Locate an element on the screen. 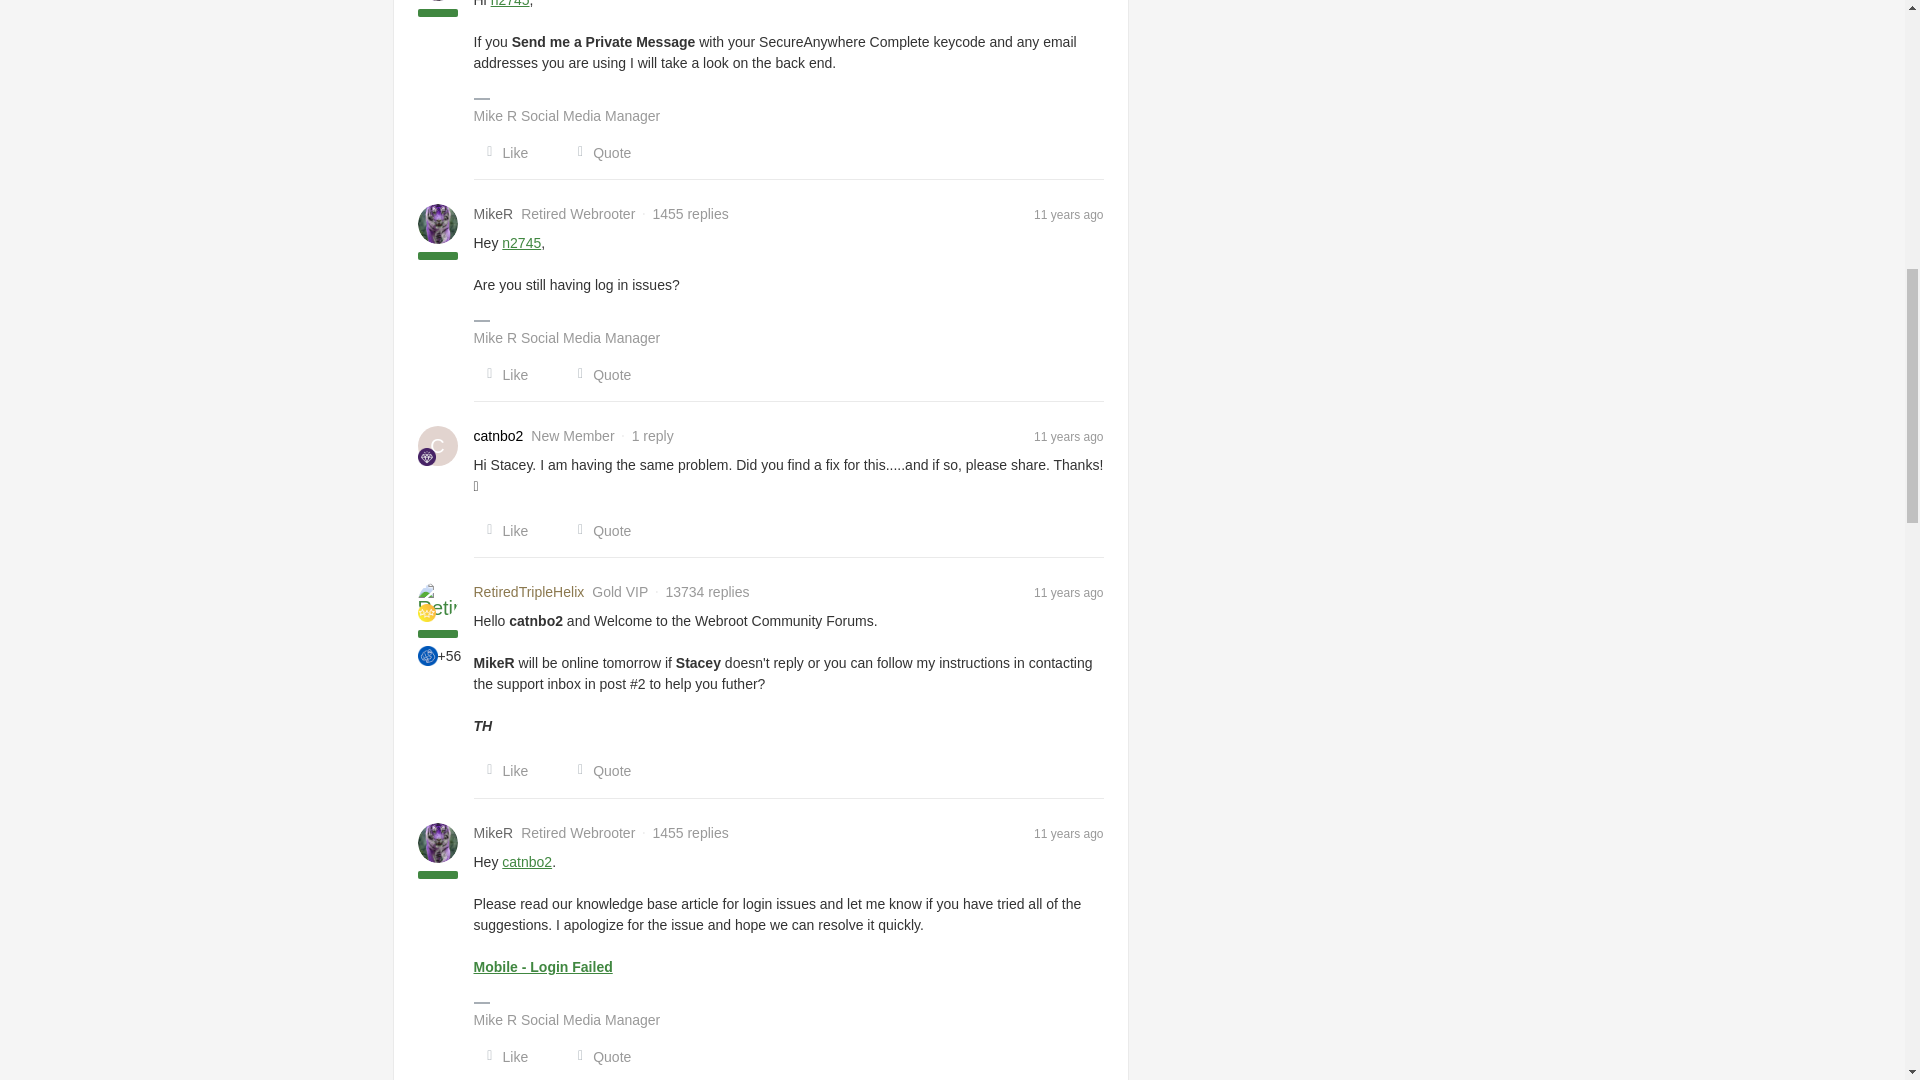  n2745 is located at coordinates (510, 4).